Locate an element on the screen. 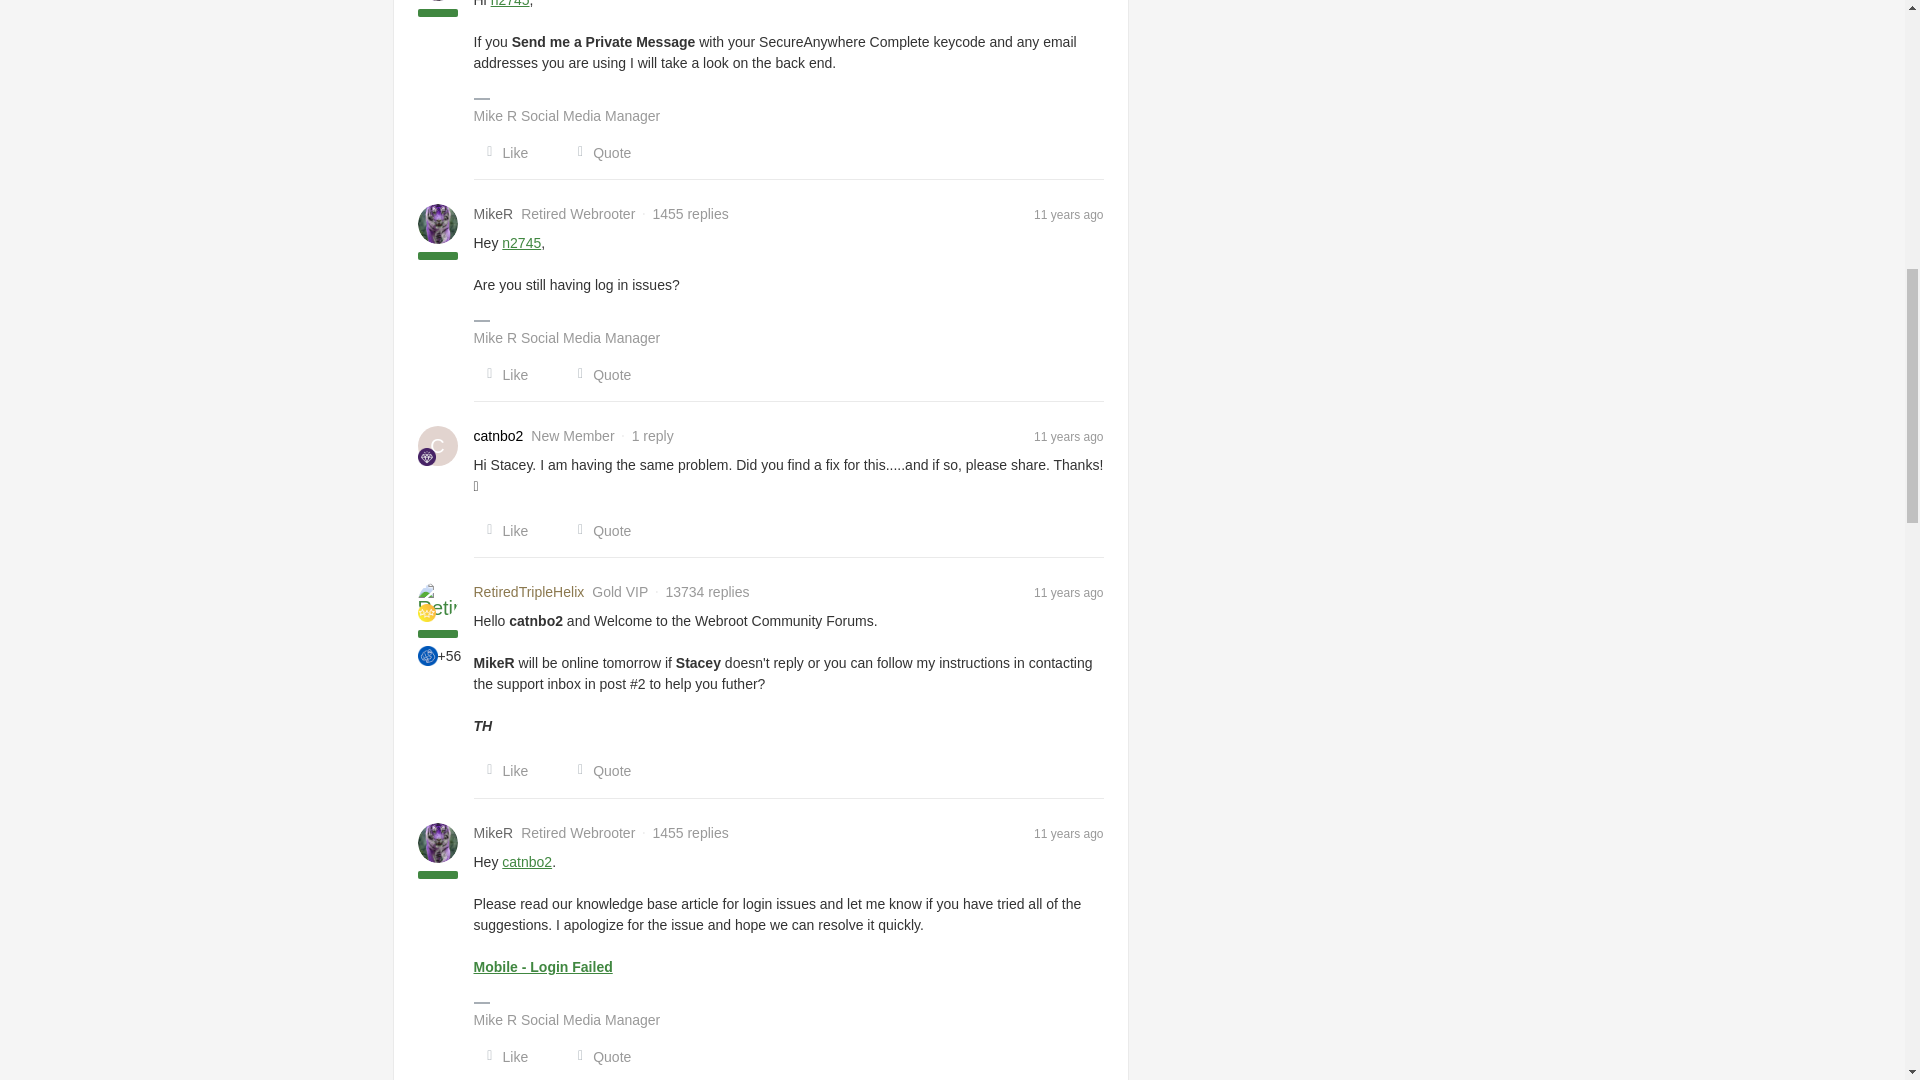  n2745 is located at coordinates (510, 4).